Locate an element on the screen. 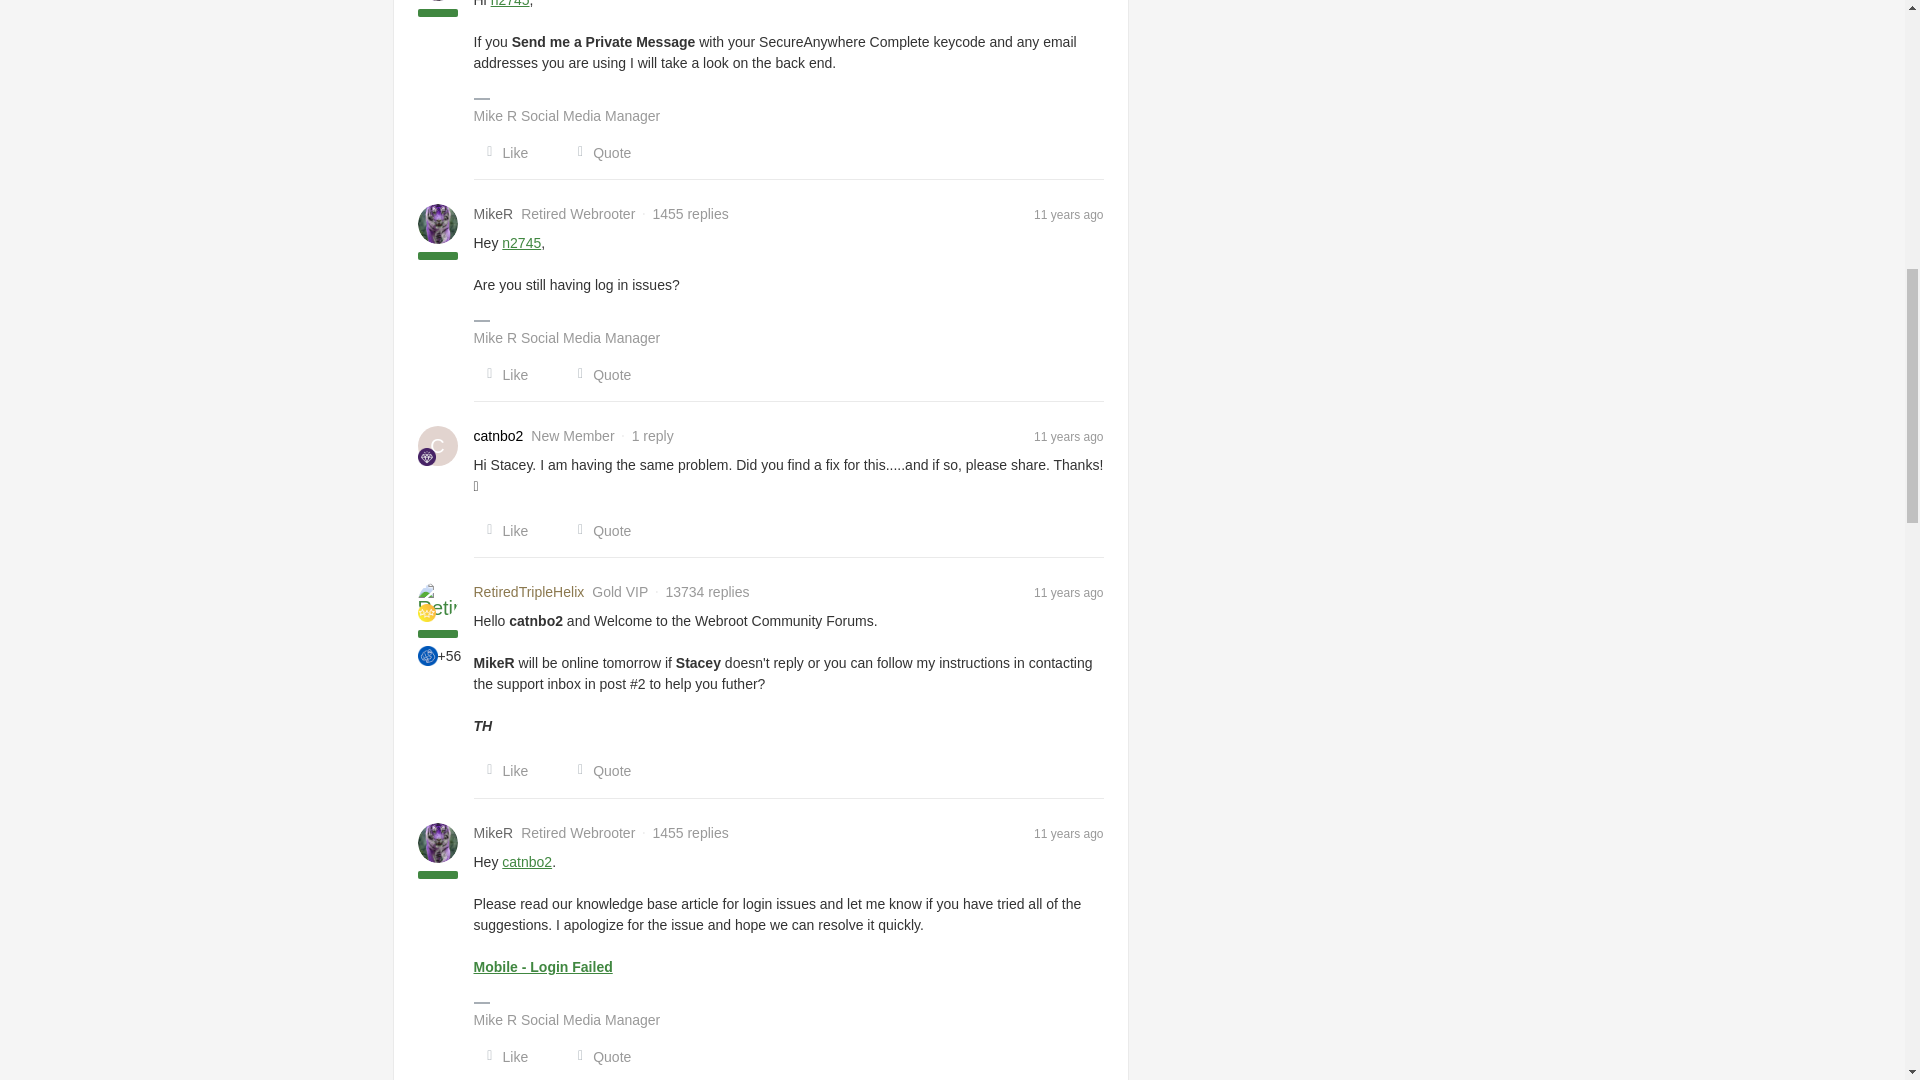  n2745 is located at coordinates (510, 4).